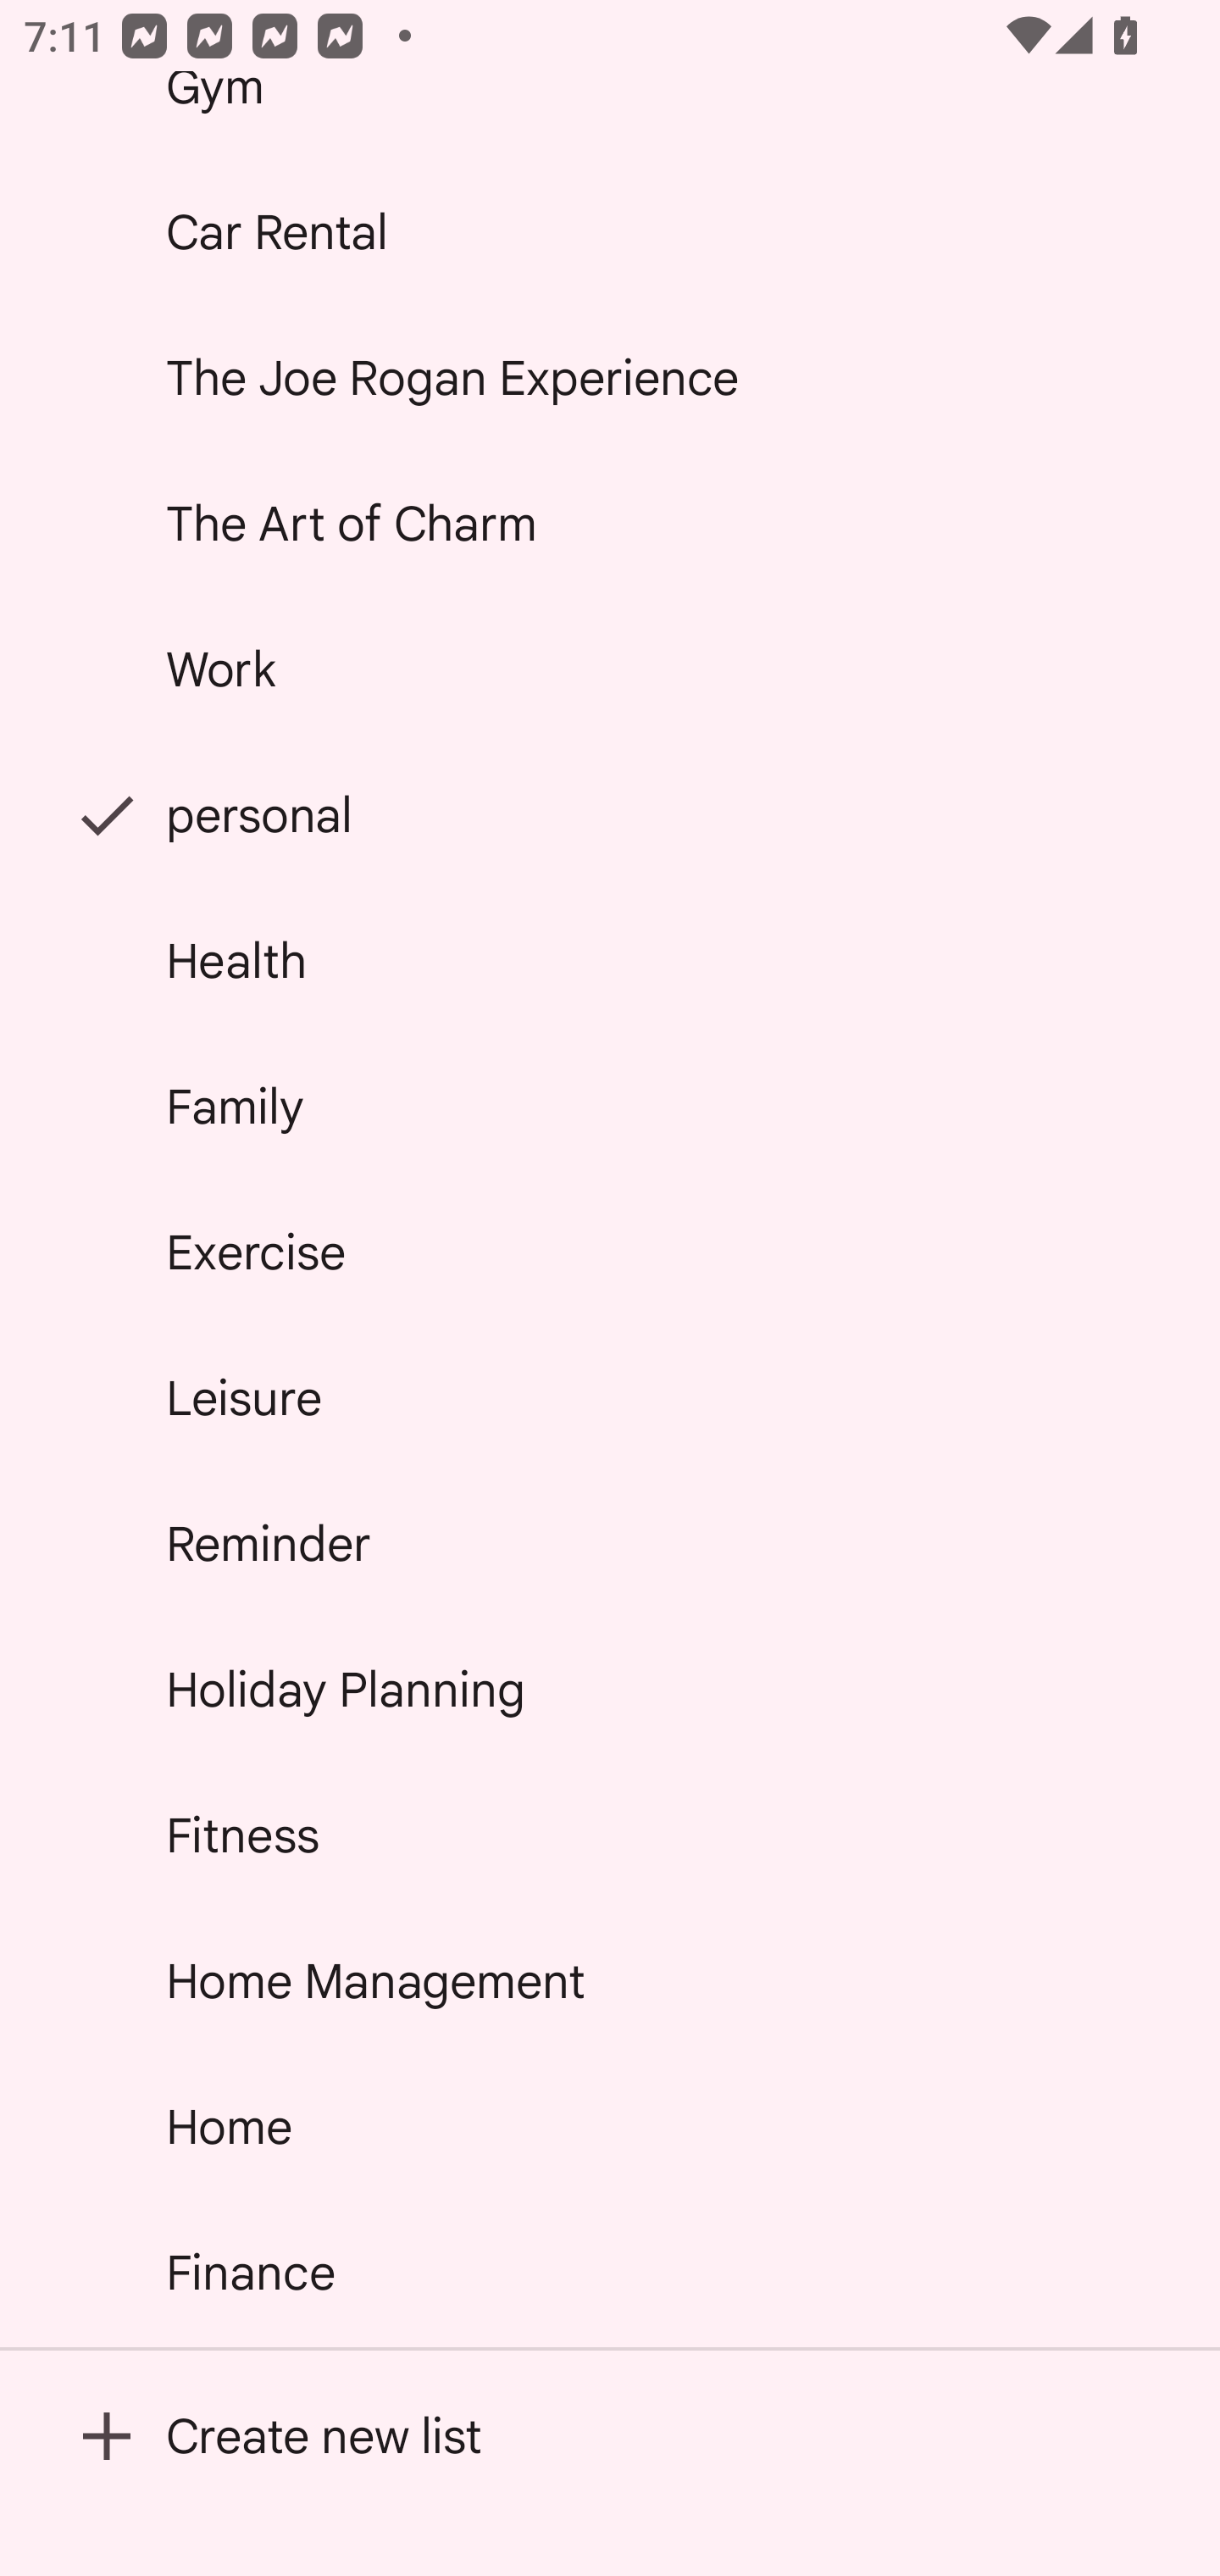 This screenshot has height=2576, width=1220. I want to click on Work, so click(610, 669).